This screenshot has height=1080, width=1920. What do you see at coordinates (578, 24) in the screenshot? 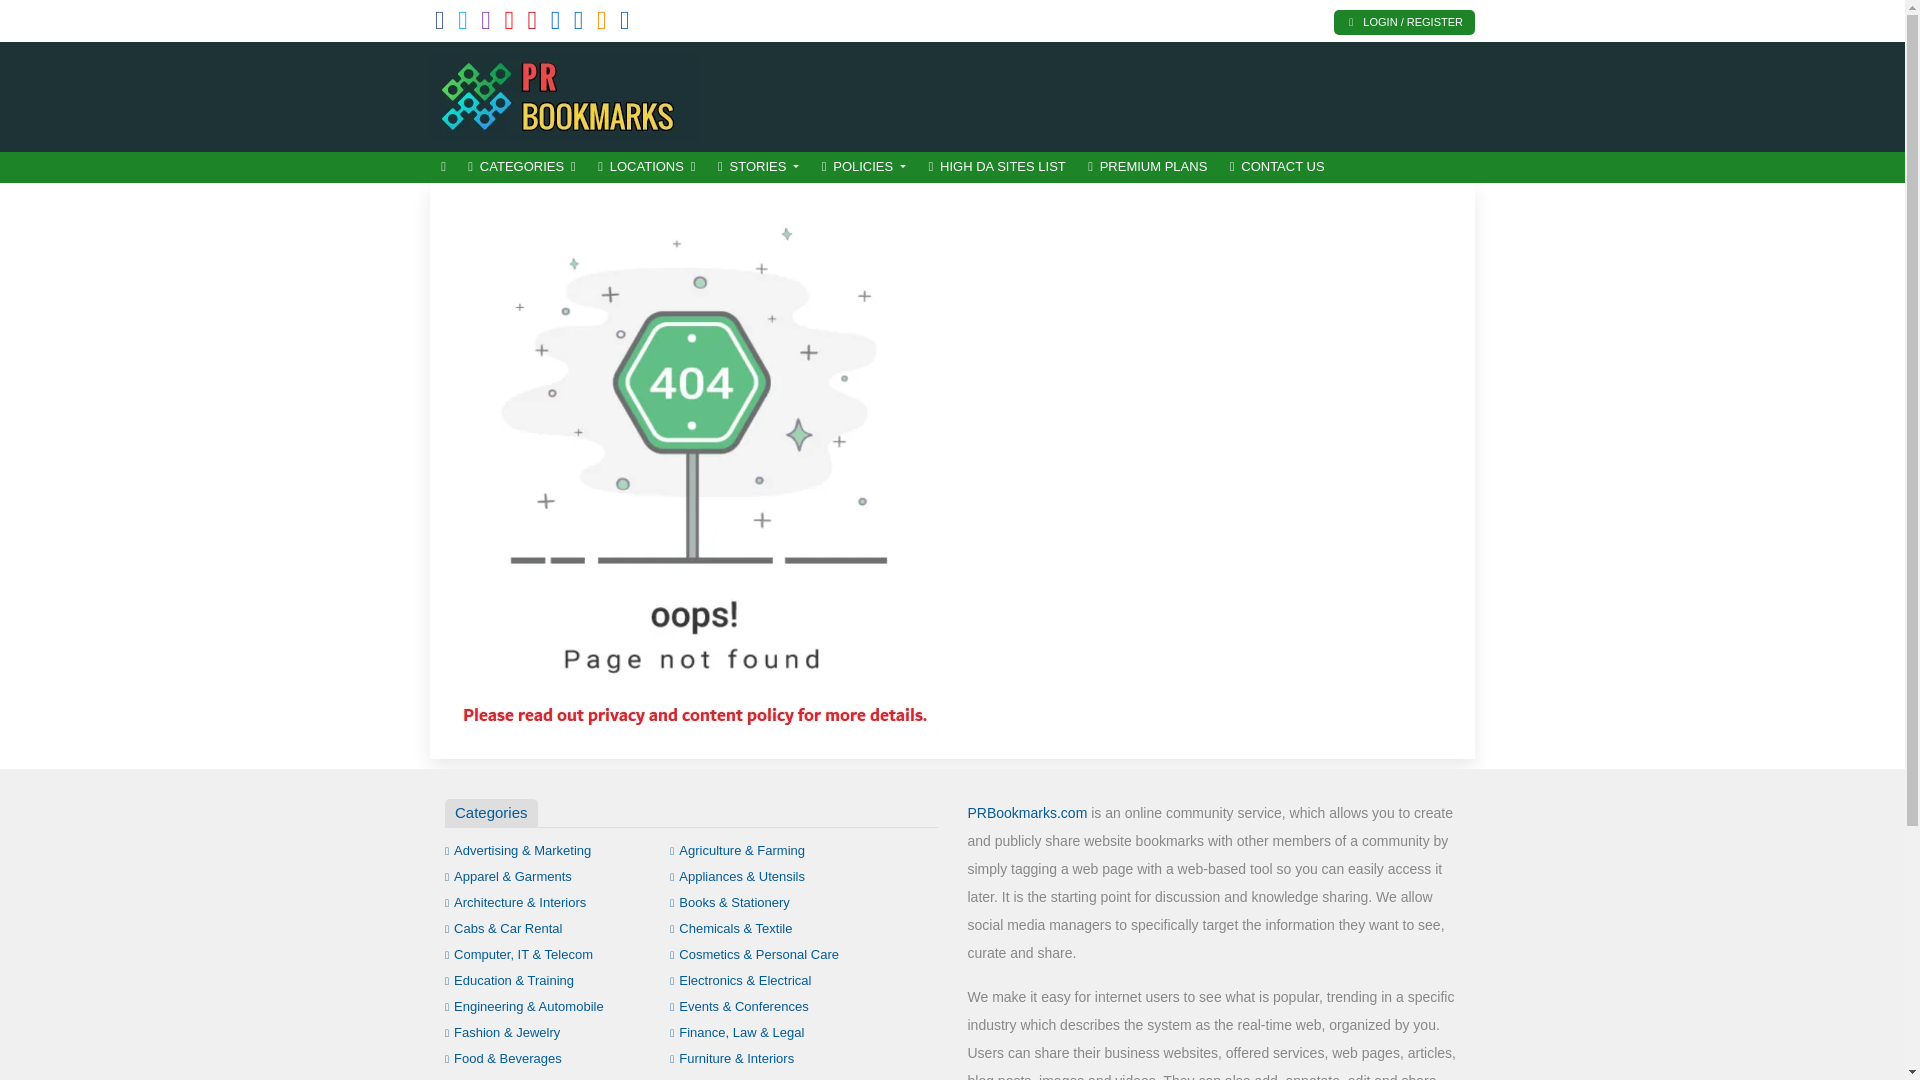
I see `Medium` at bounding box center [578, 24].